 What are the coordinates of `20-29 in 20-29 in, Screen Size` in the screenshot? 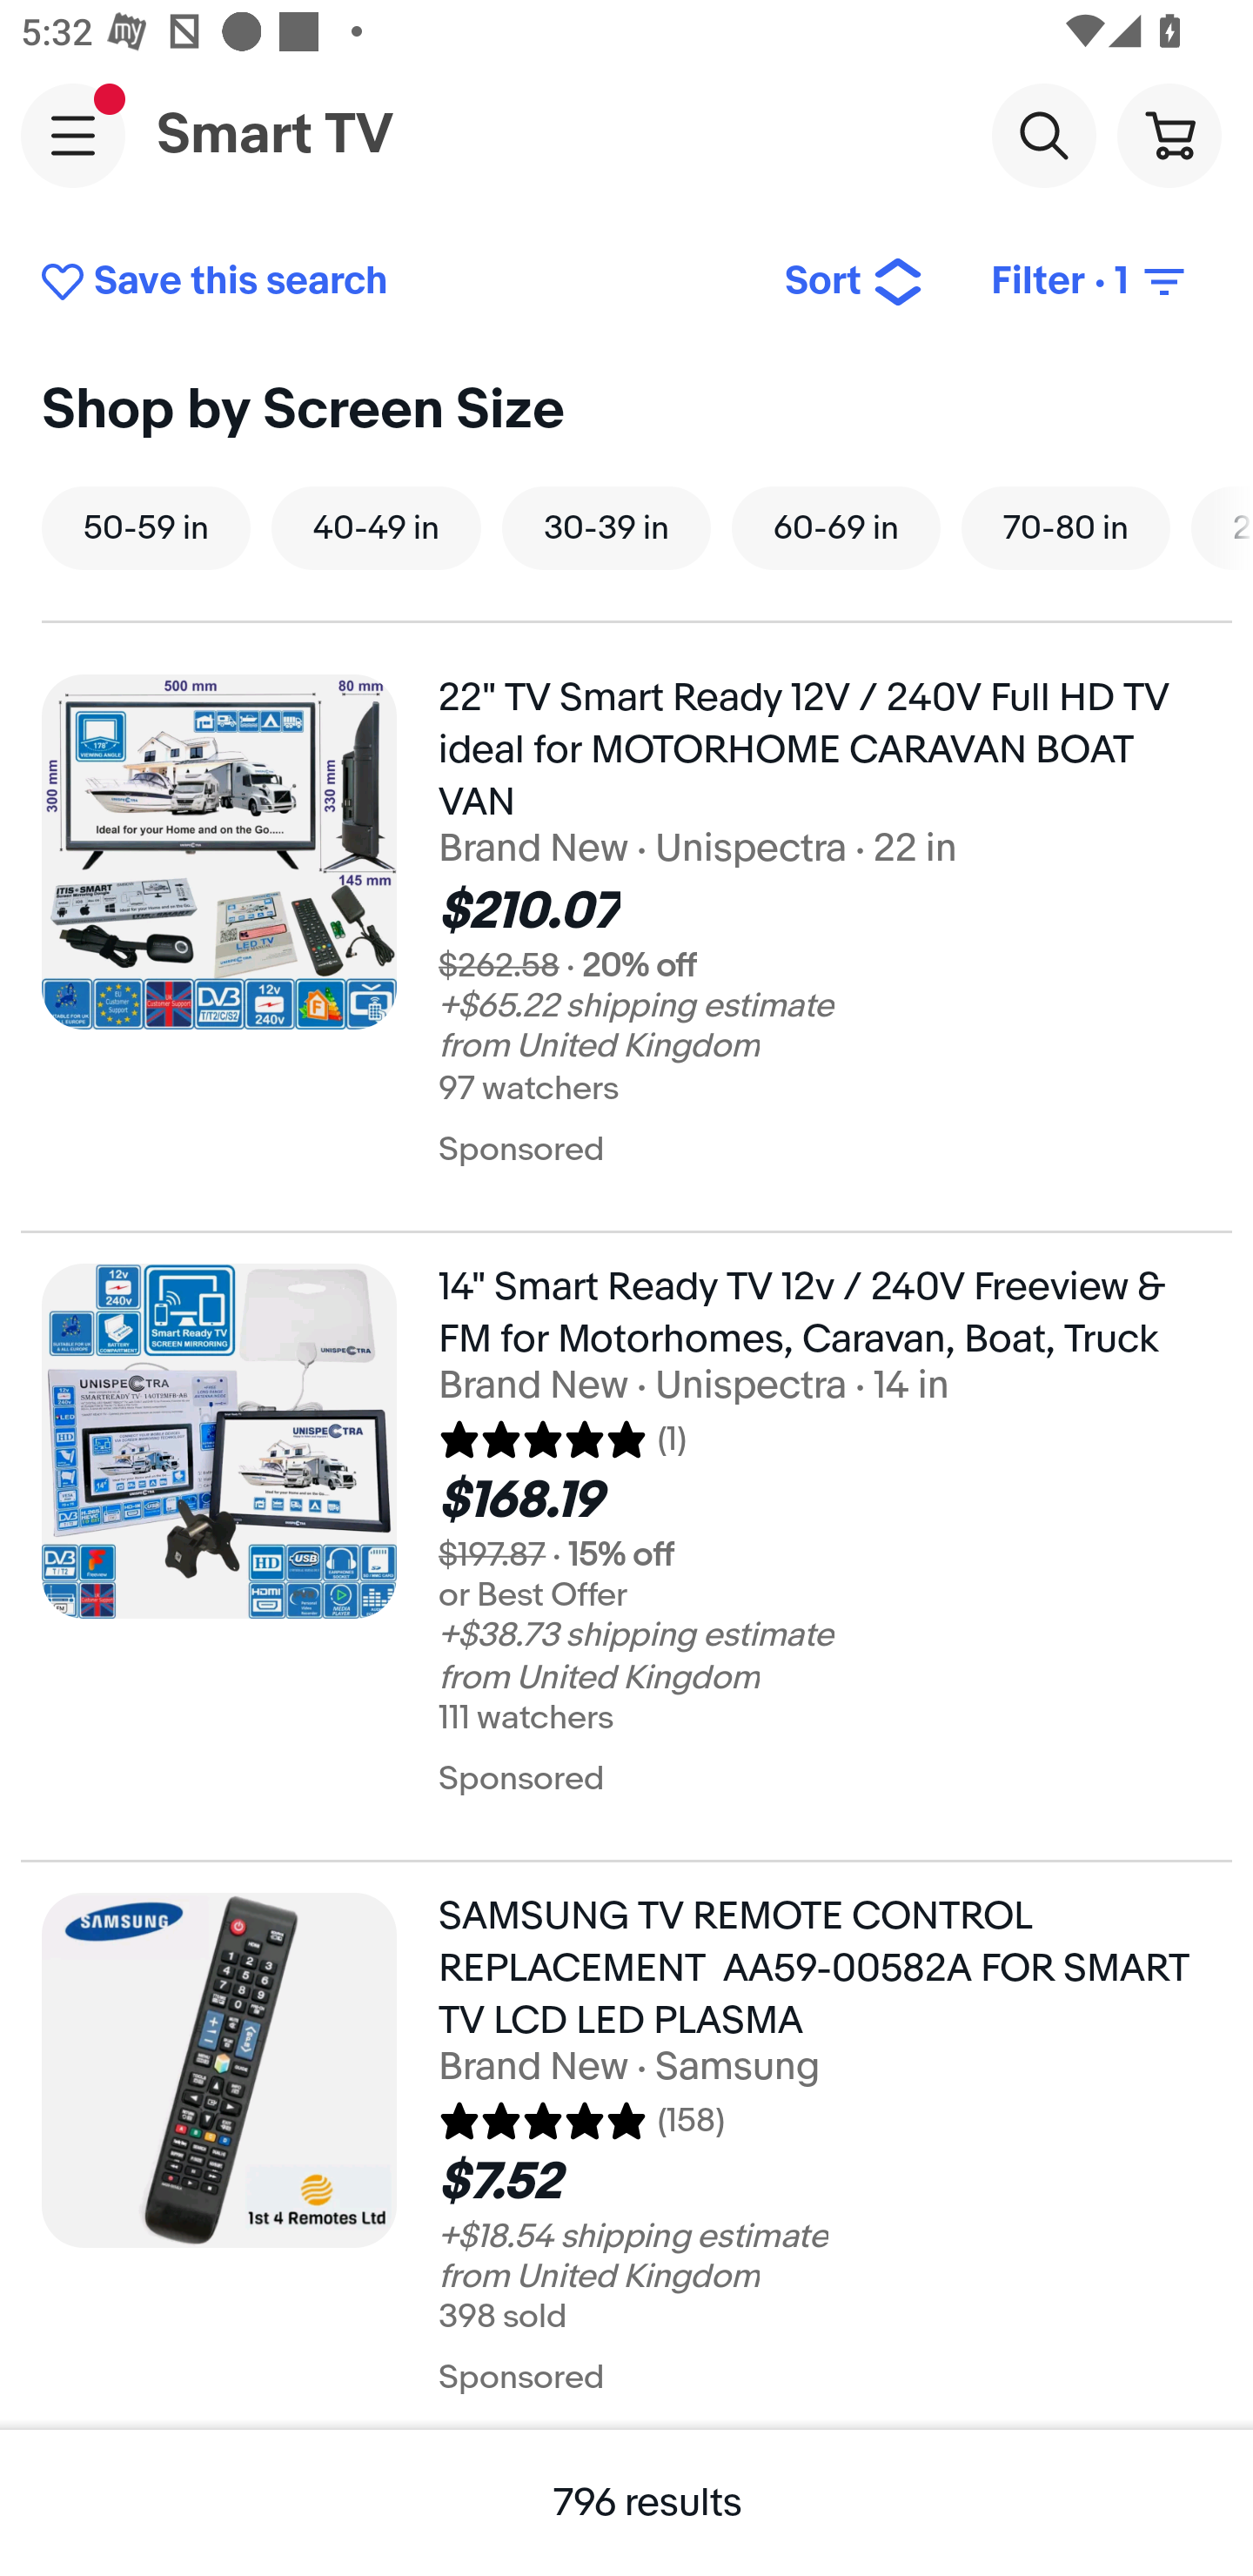 It's located at (1222, 527).